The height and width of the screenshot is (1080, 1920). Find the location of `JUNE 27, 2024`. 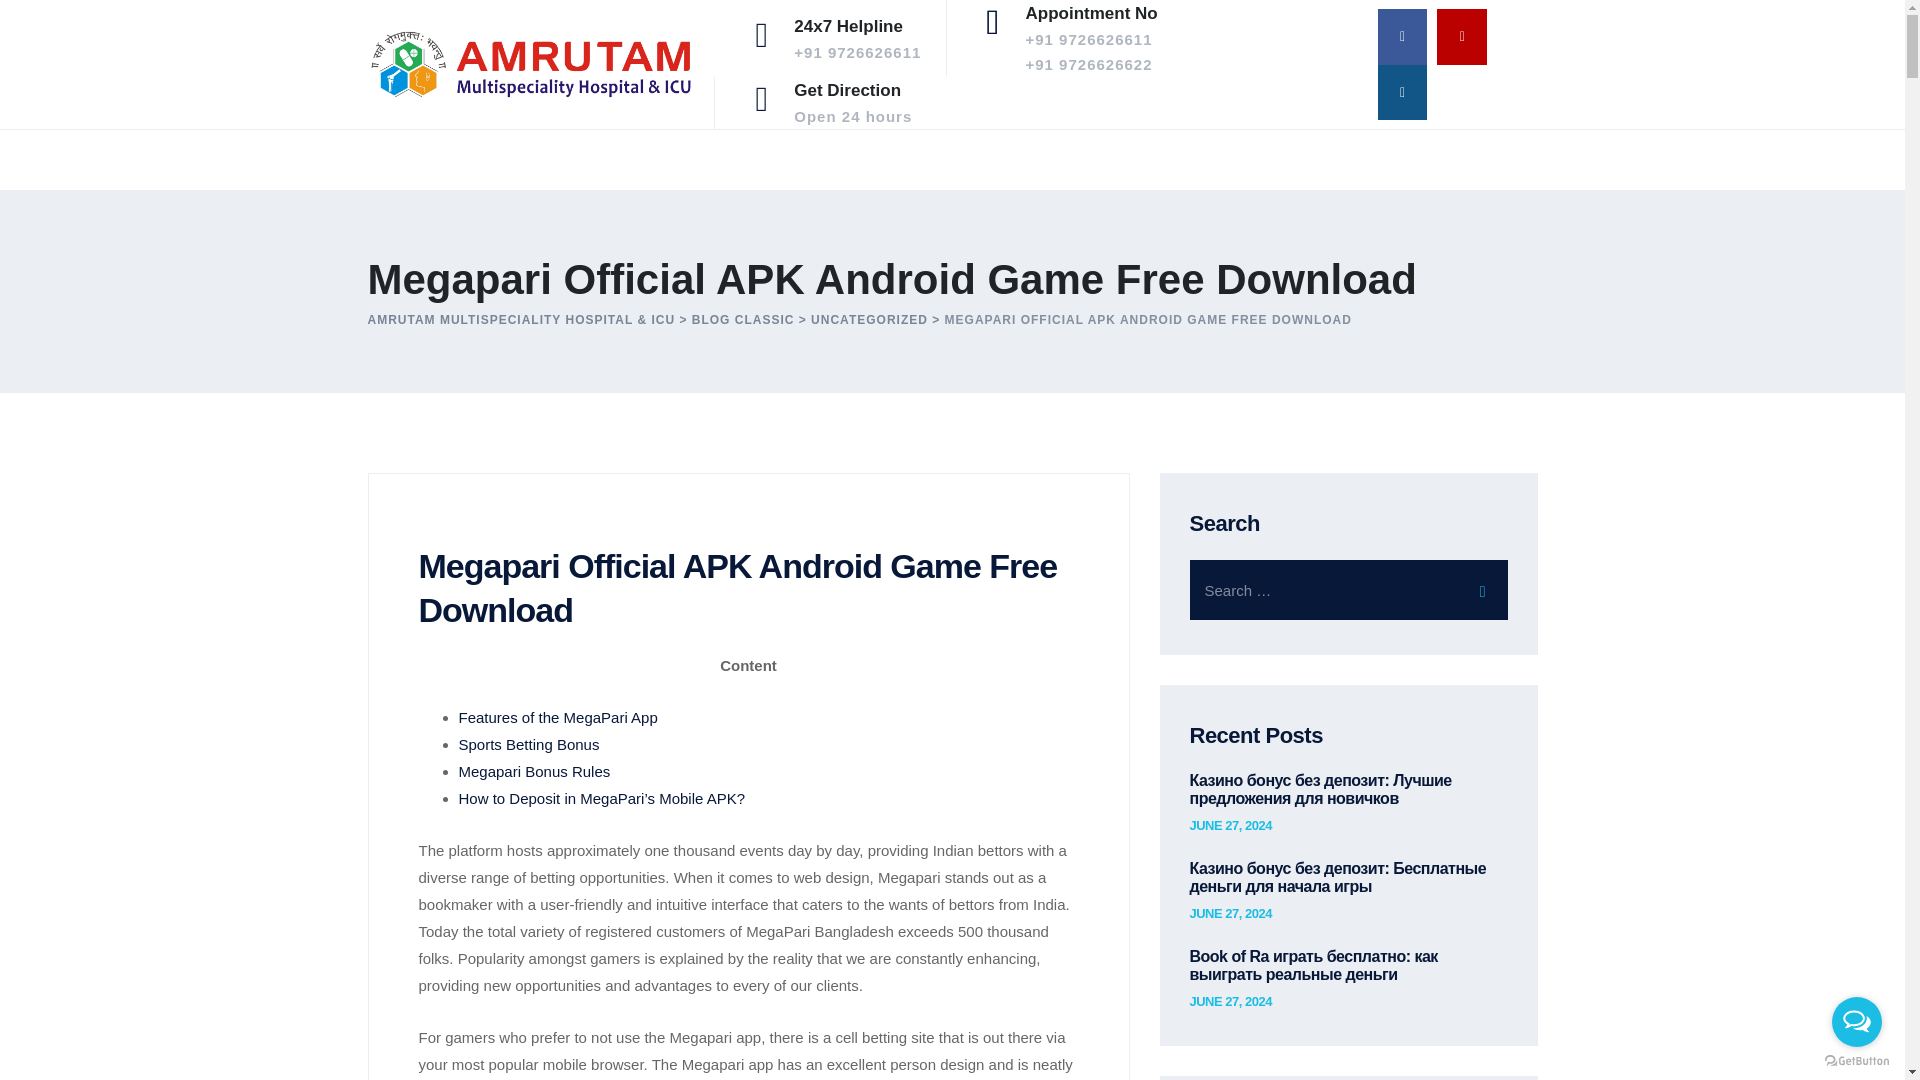

JUNE 27, 2024 is located at coordinates (1230, 1001).